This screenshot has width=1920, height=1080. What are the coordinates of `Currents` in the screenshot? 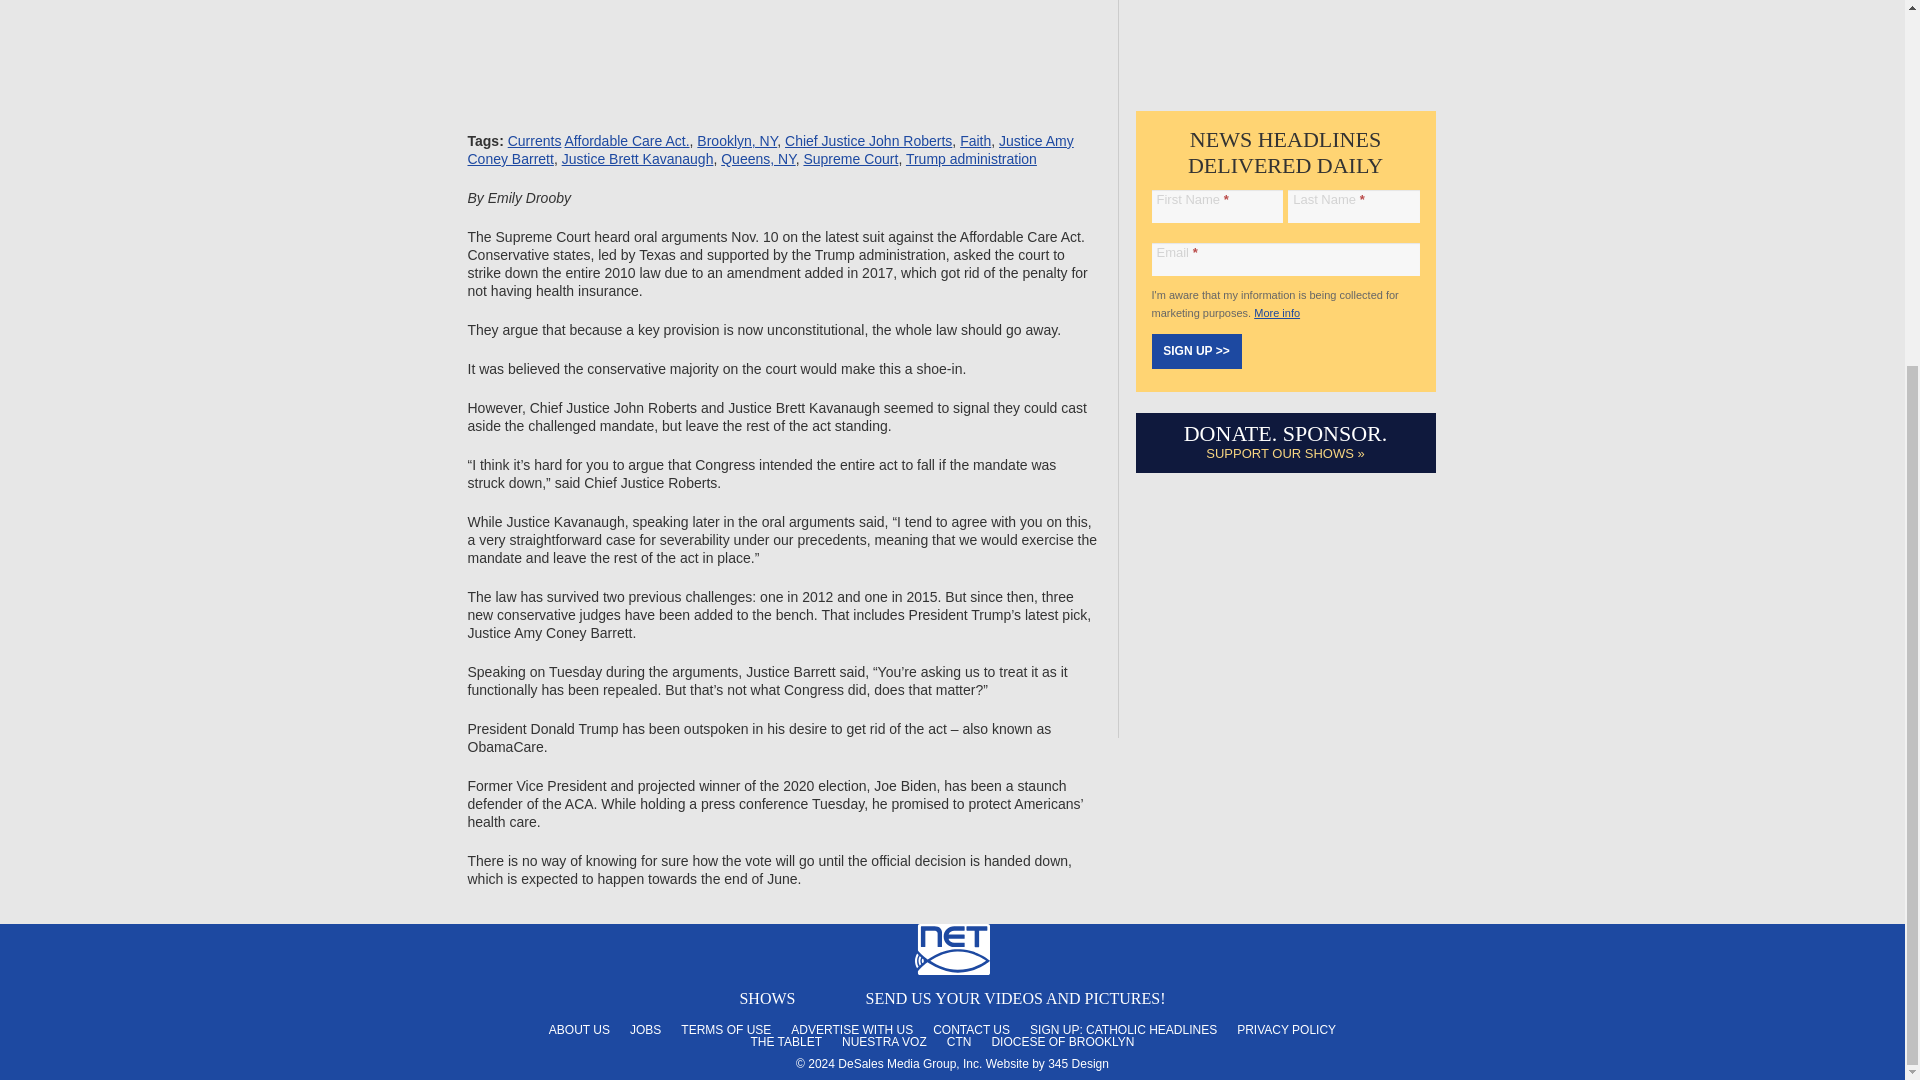 It's located at (535, 140).